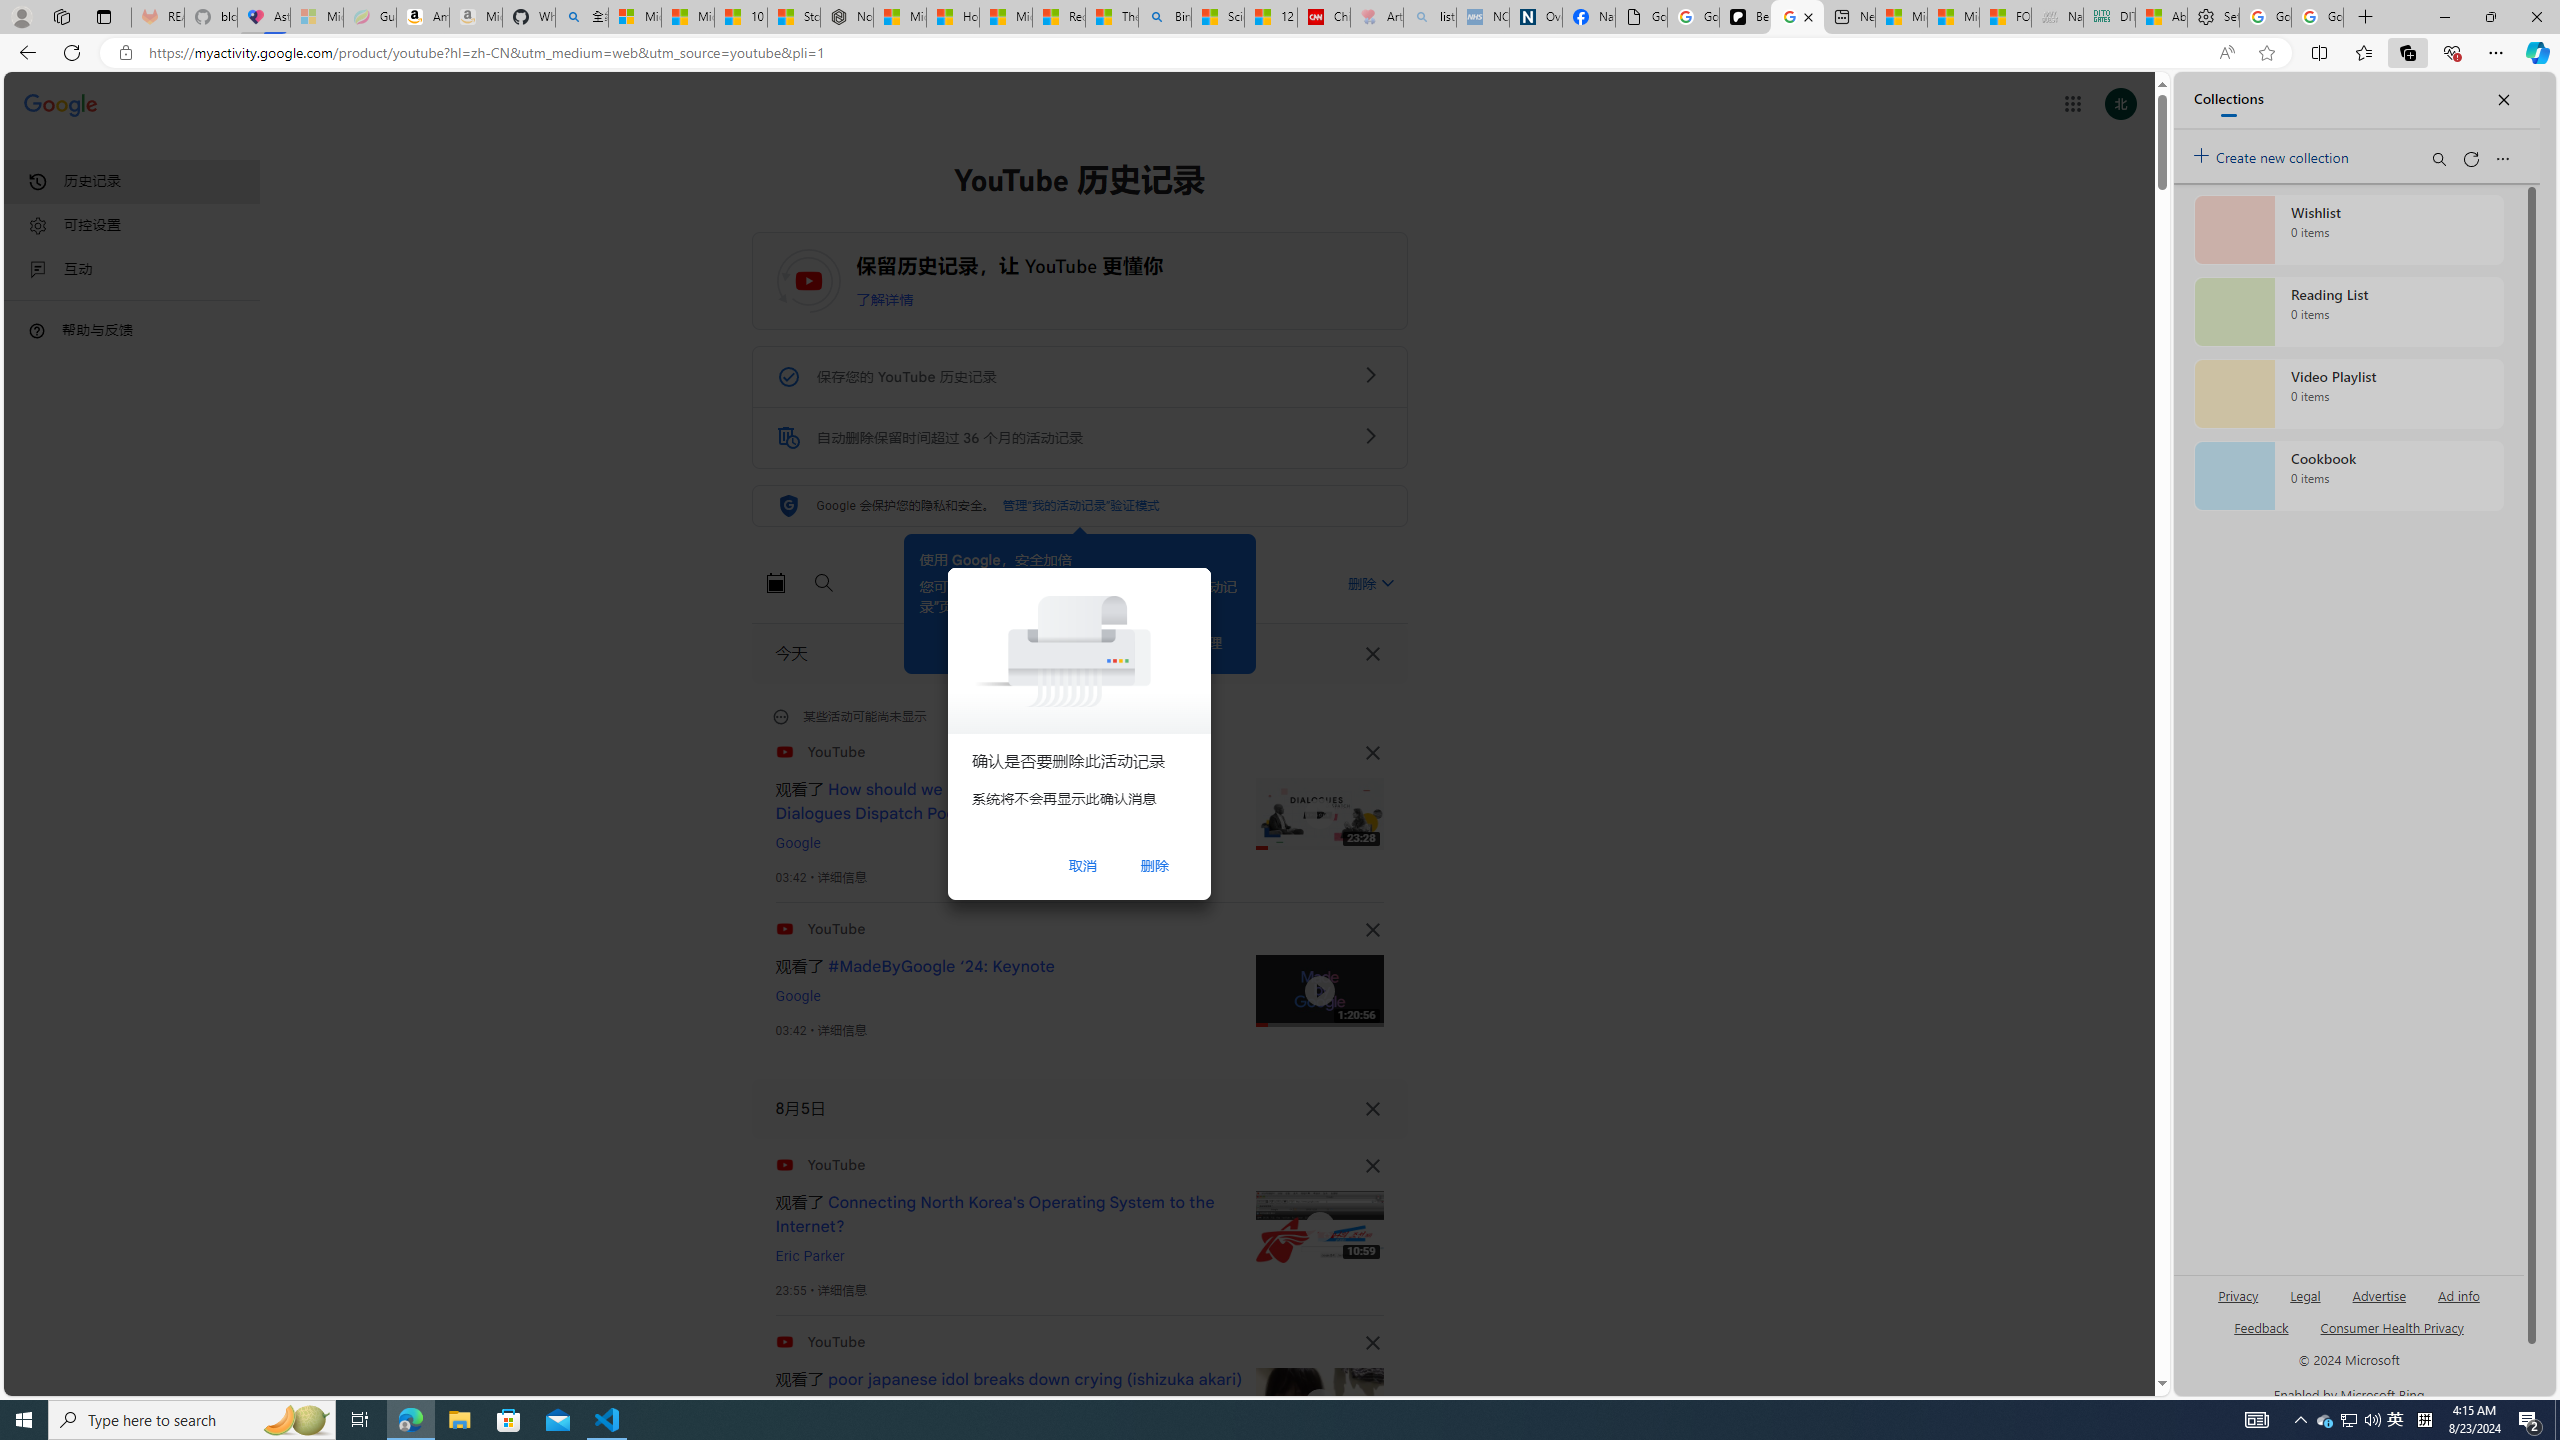 Image resolution: width=2560 pixels, height=1440 pixels. Describe the element at coordinates (847, 17) in the screenshot. I see `Nordace - Nordace Siena Is Not An Ordinary Backpack` at that location.